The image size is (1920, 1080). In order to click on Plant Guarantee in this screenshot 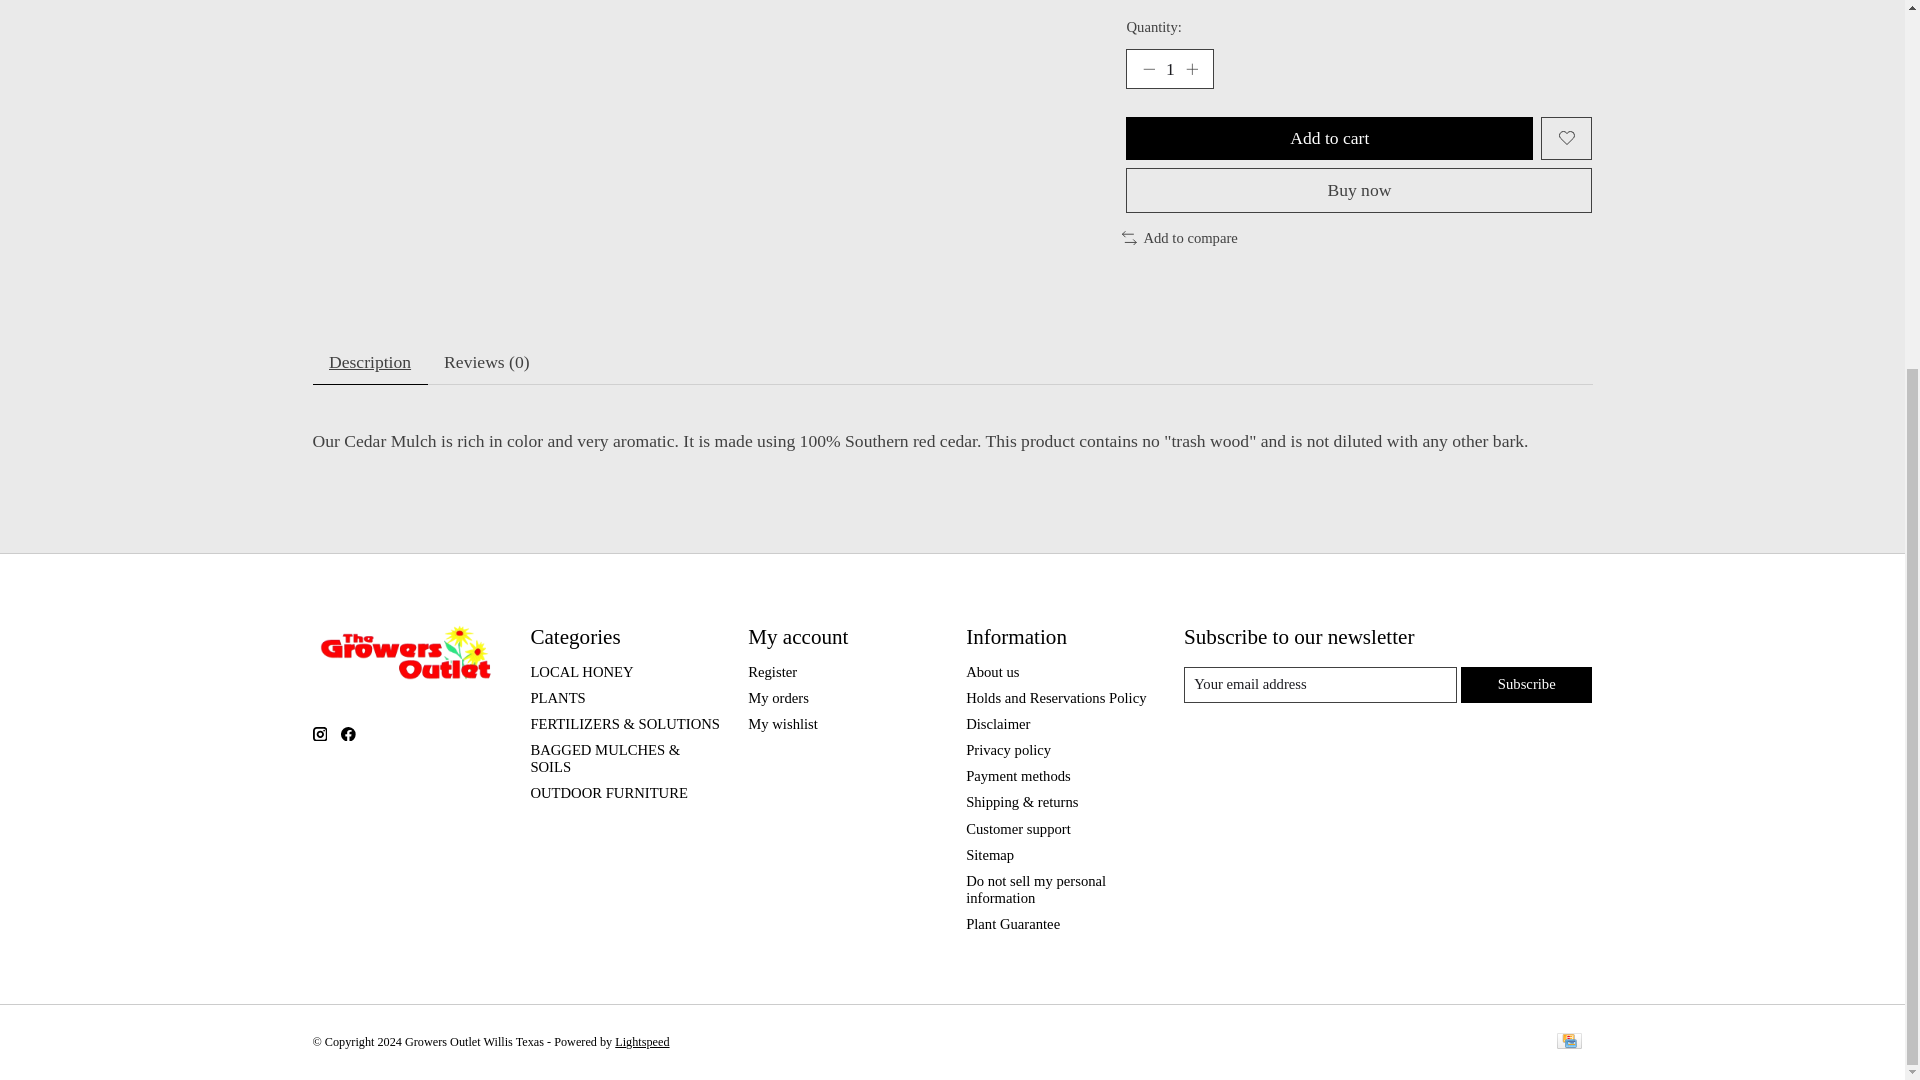, I will do `click(1012, 924)`.